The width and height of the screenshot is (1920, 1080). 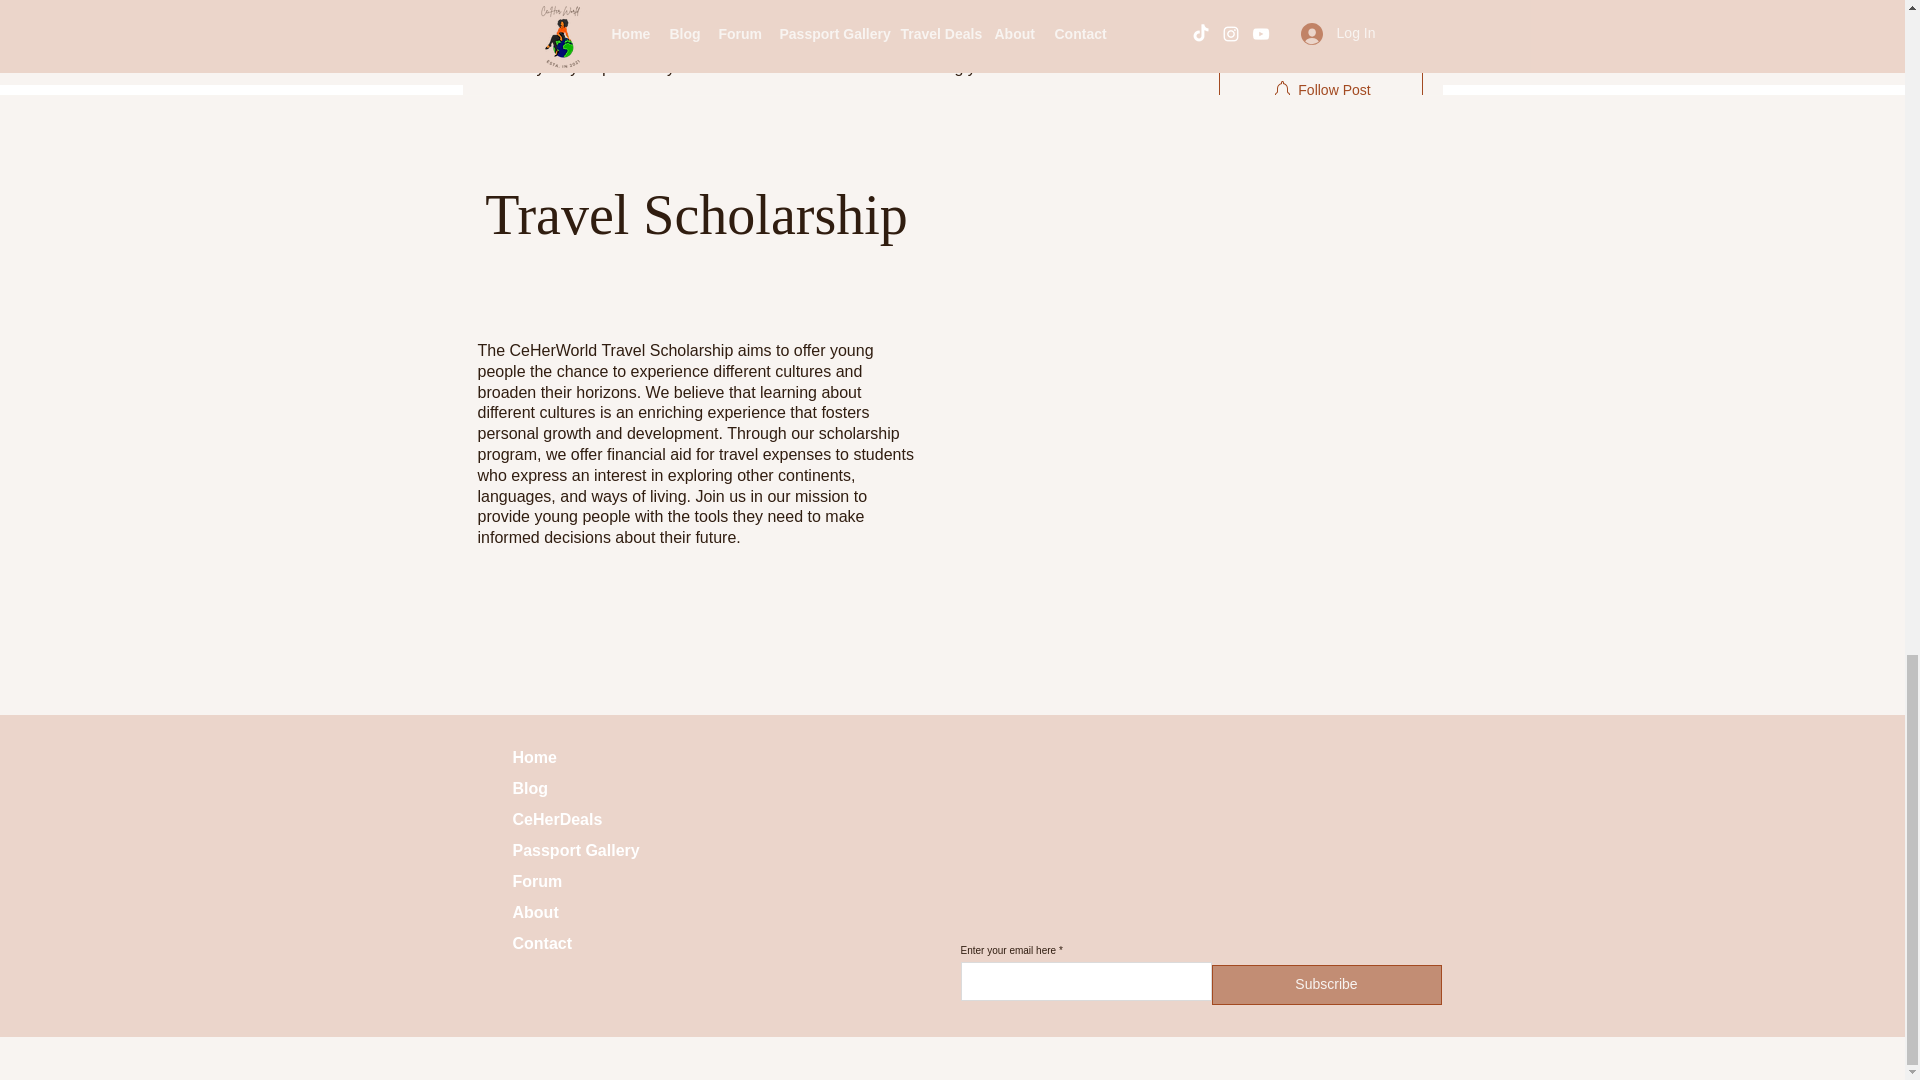 What do you see at coordinates (596, 650) in the screenshot?
I see `Share` at bounding box center [596, 650].